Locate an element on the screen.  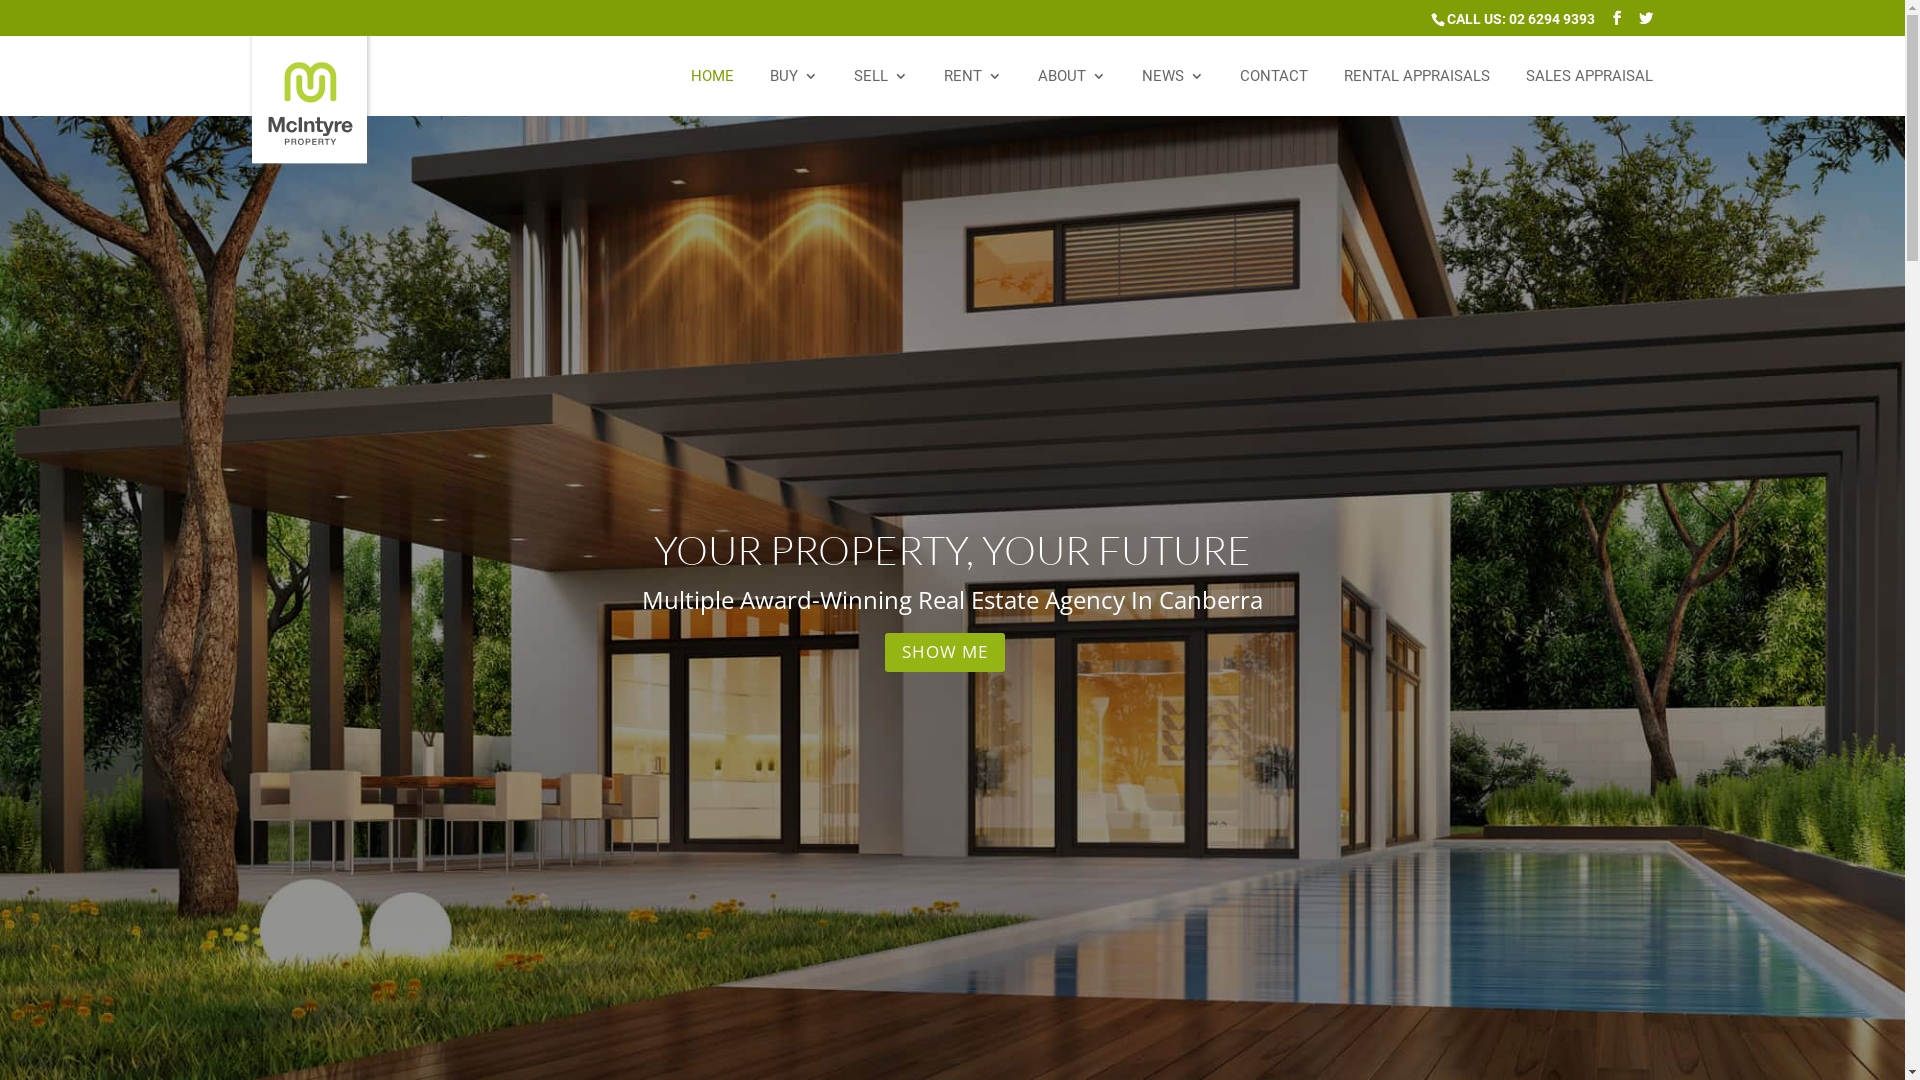
HOME is located at coordinates (712, 92).